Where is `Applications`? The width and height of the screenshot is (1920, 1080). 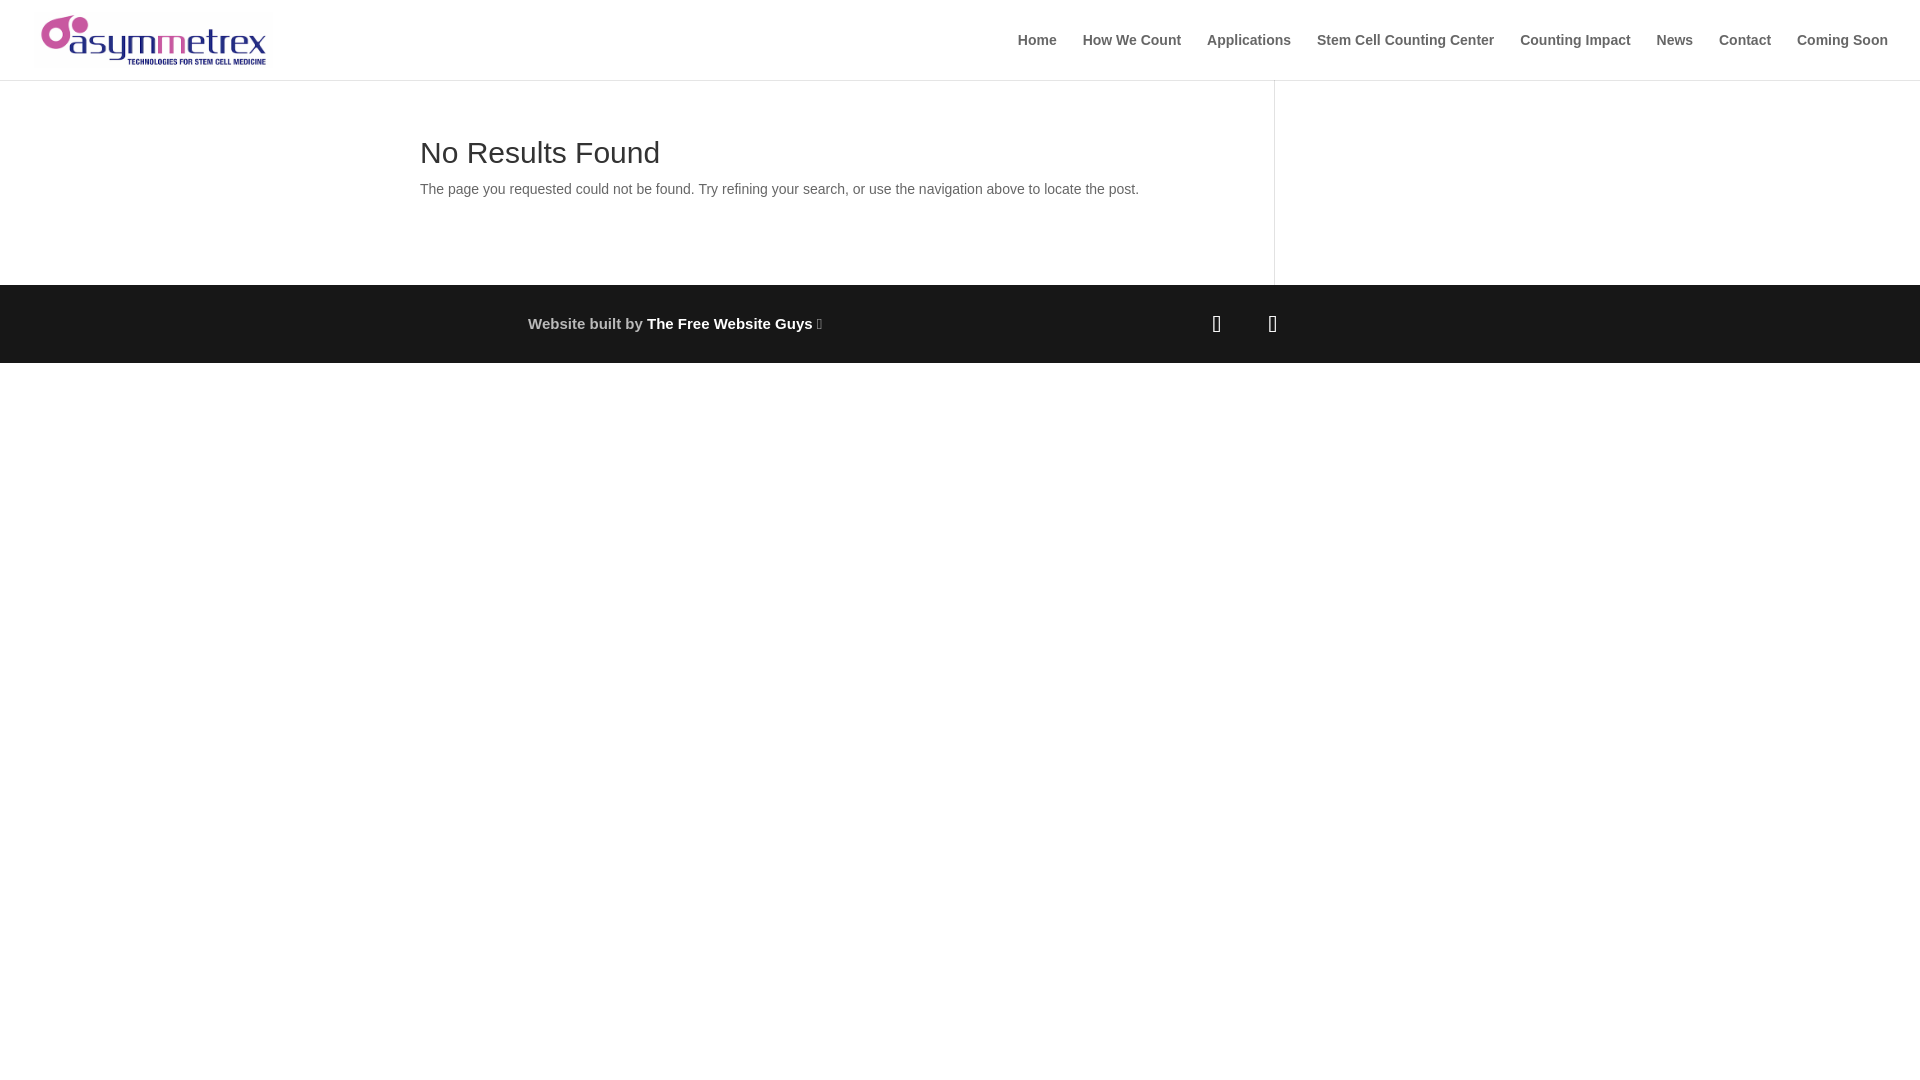 Applications is located at coordinates (1248, 56).